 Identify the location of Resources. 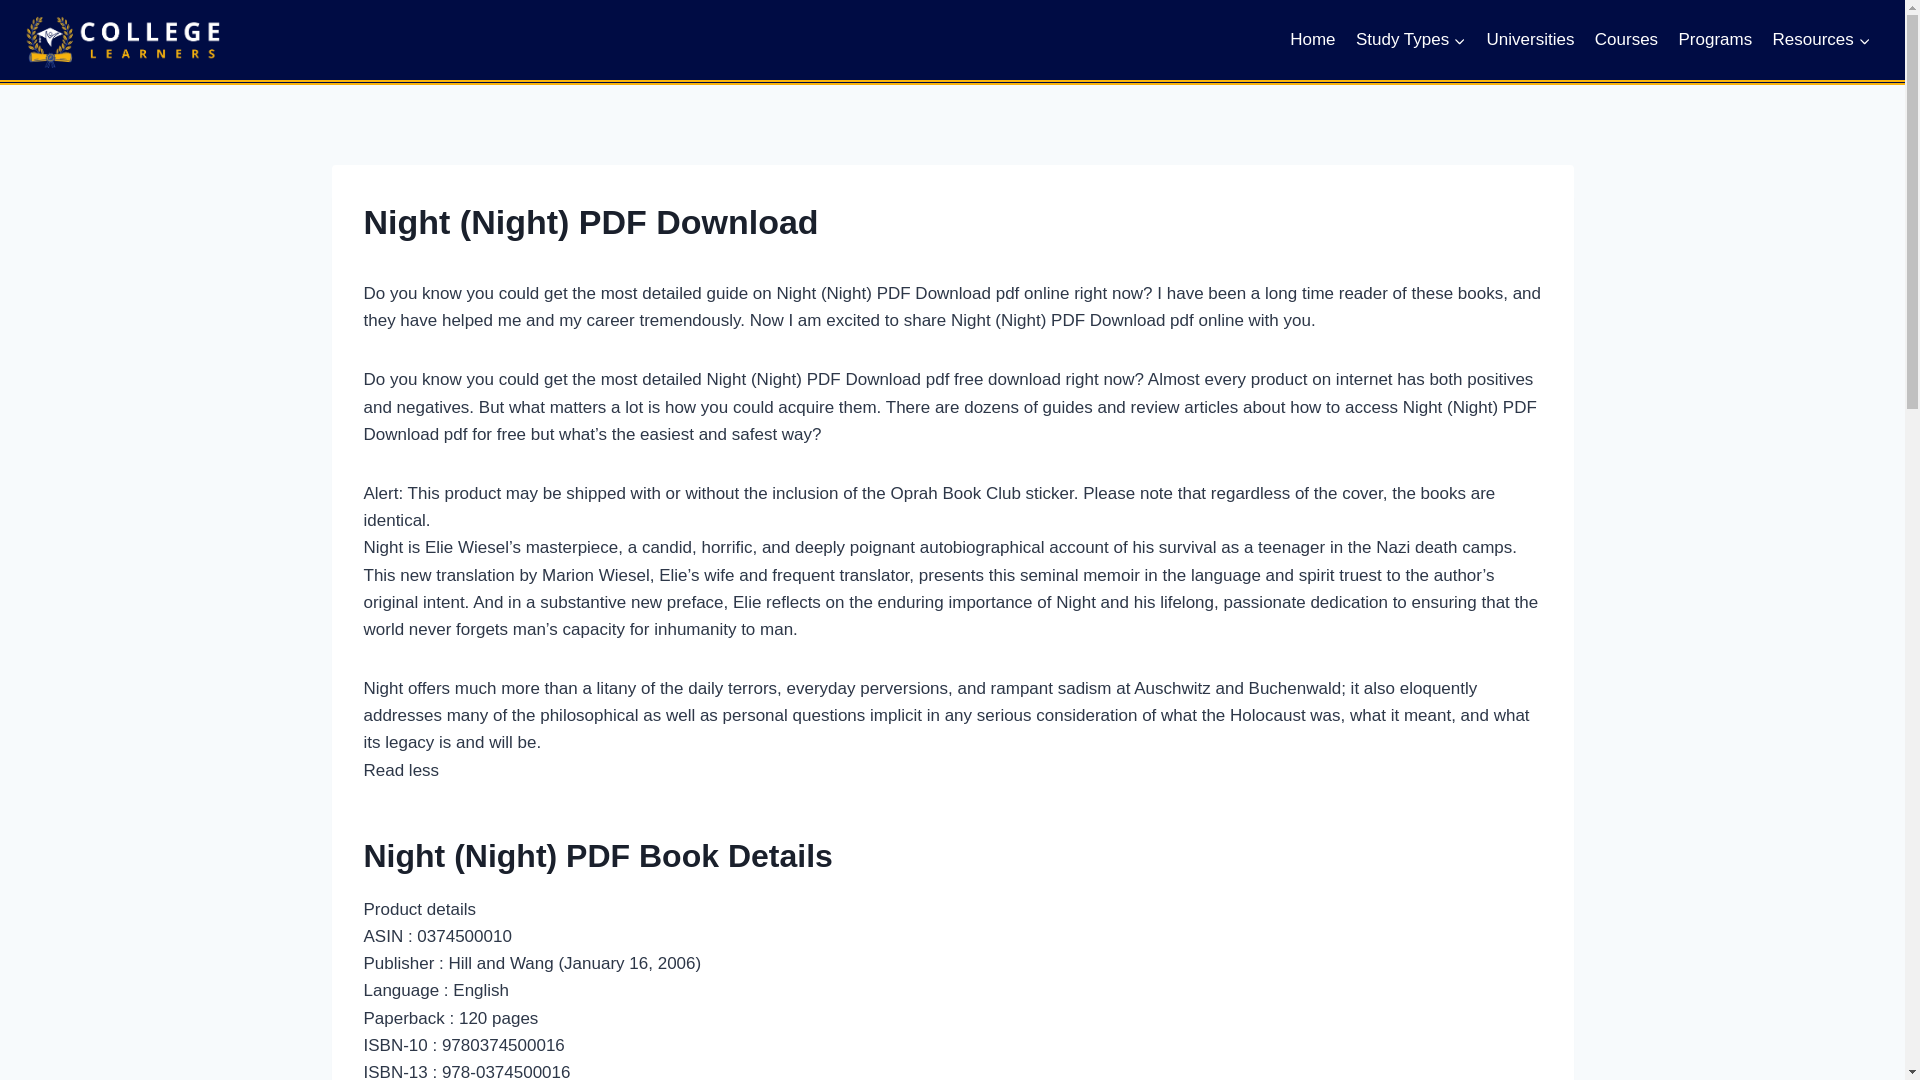
(1822, 40).